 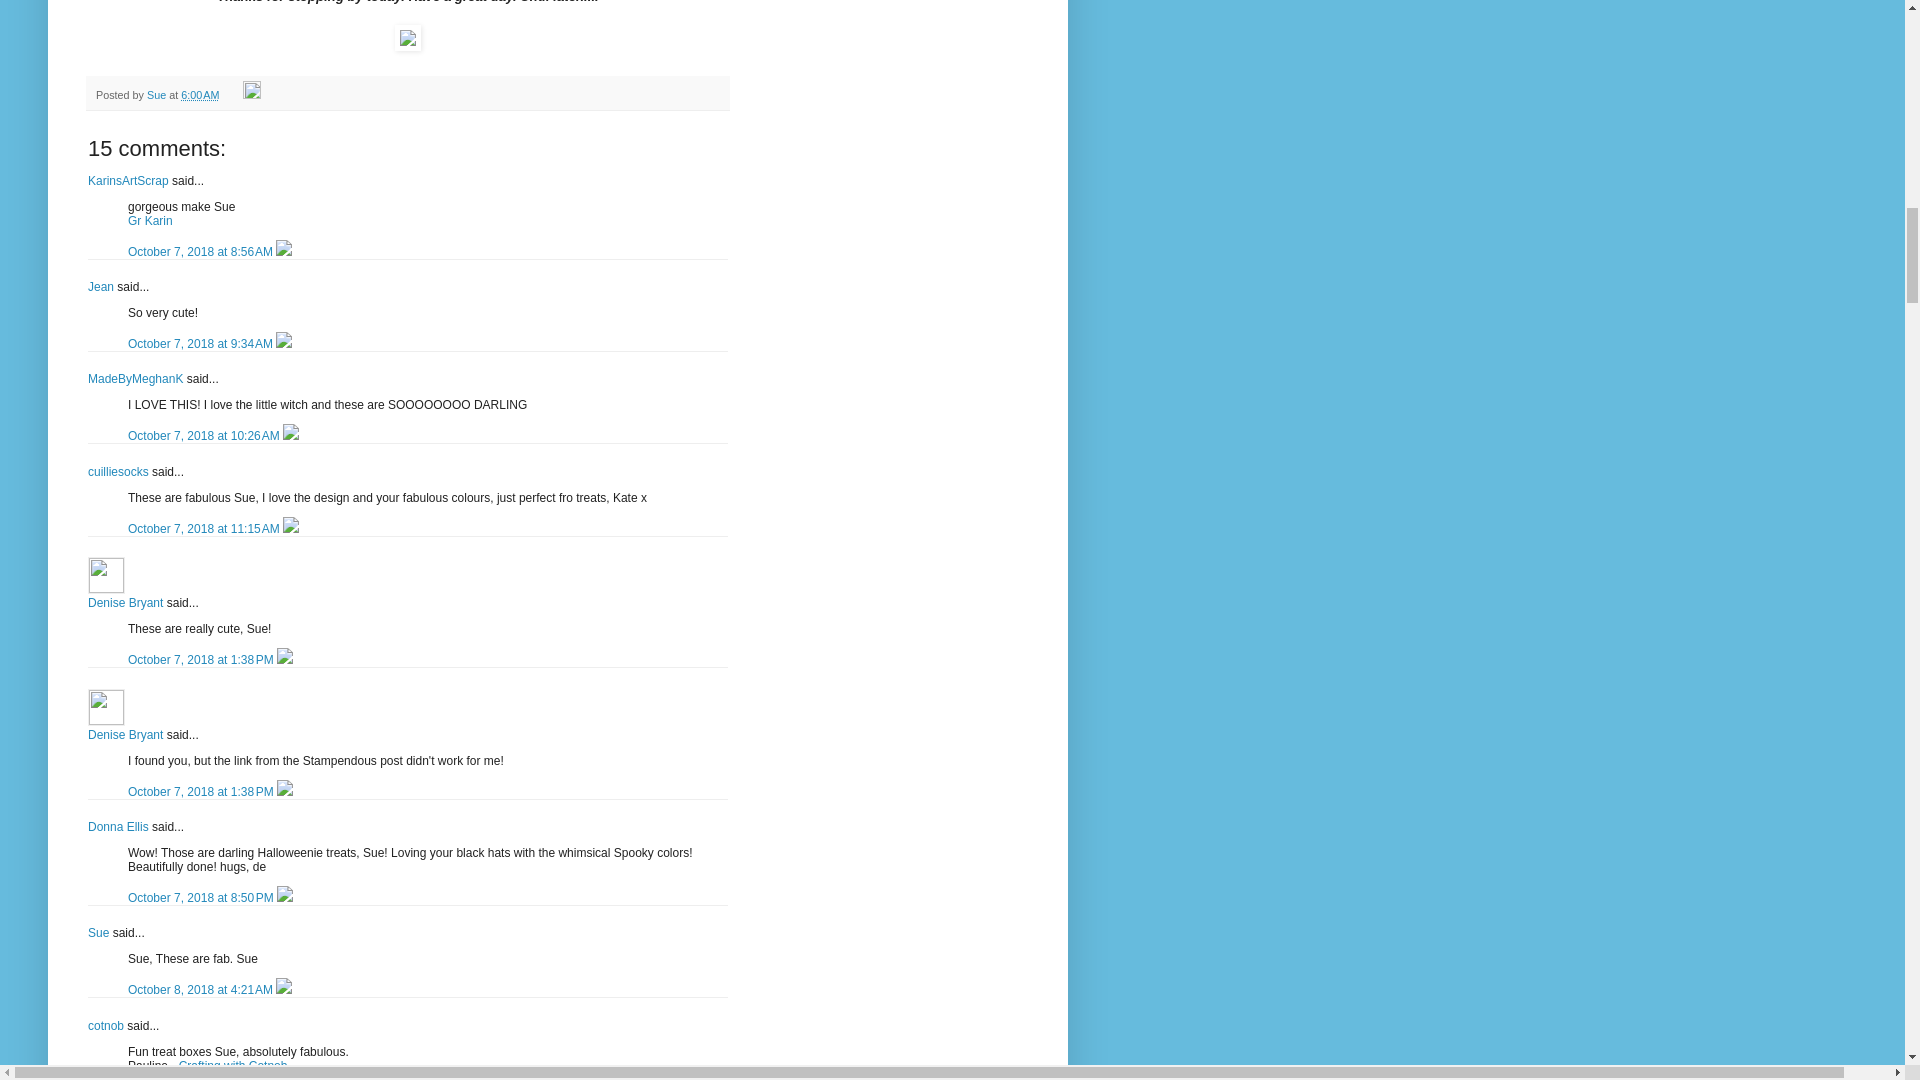 I want to click on Delete Comment, so click(x=284, y=344).